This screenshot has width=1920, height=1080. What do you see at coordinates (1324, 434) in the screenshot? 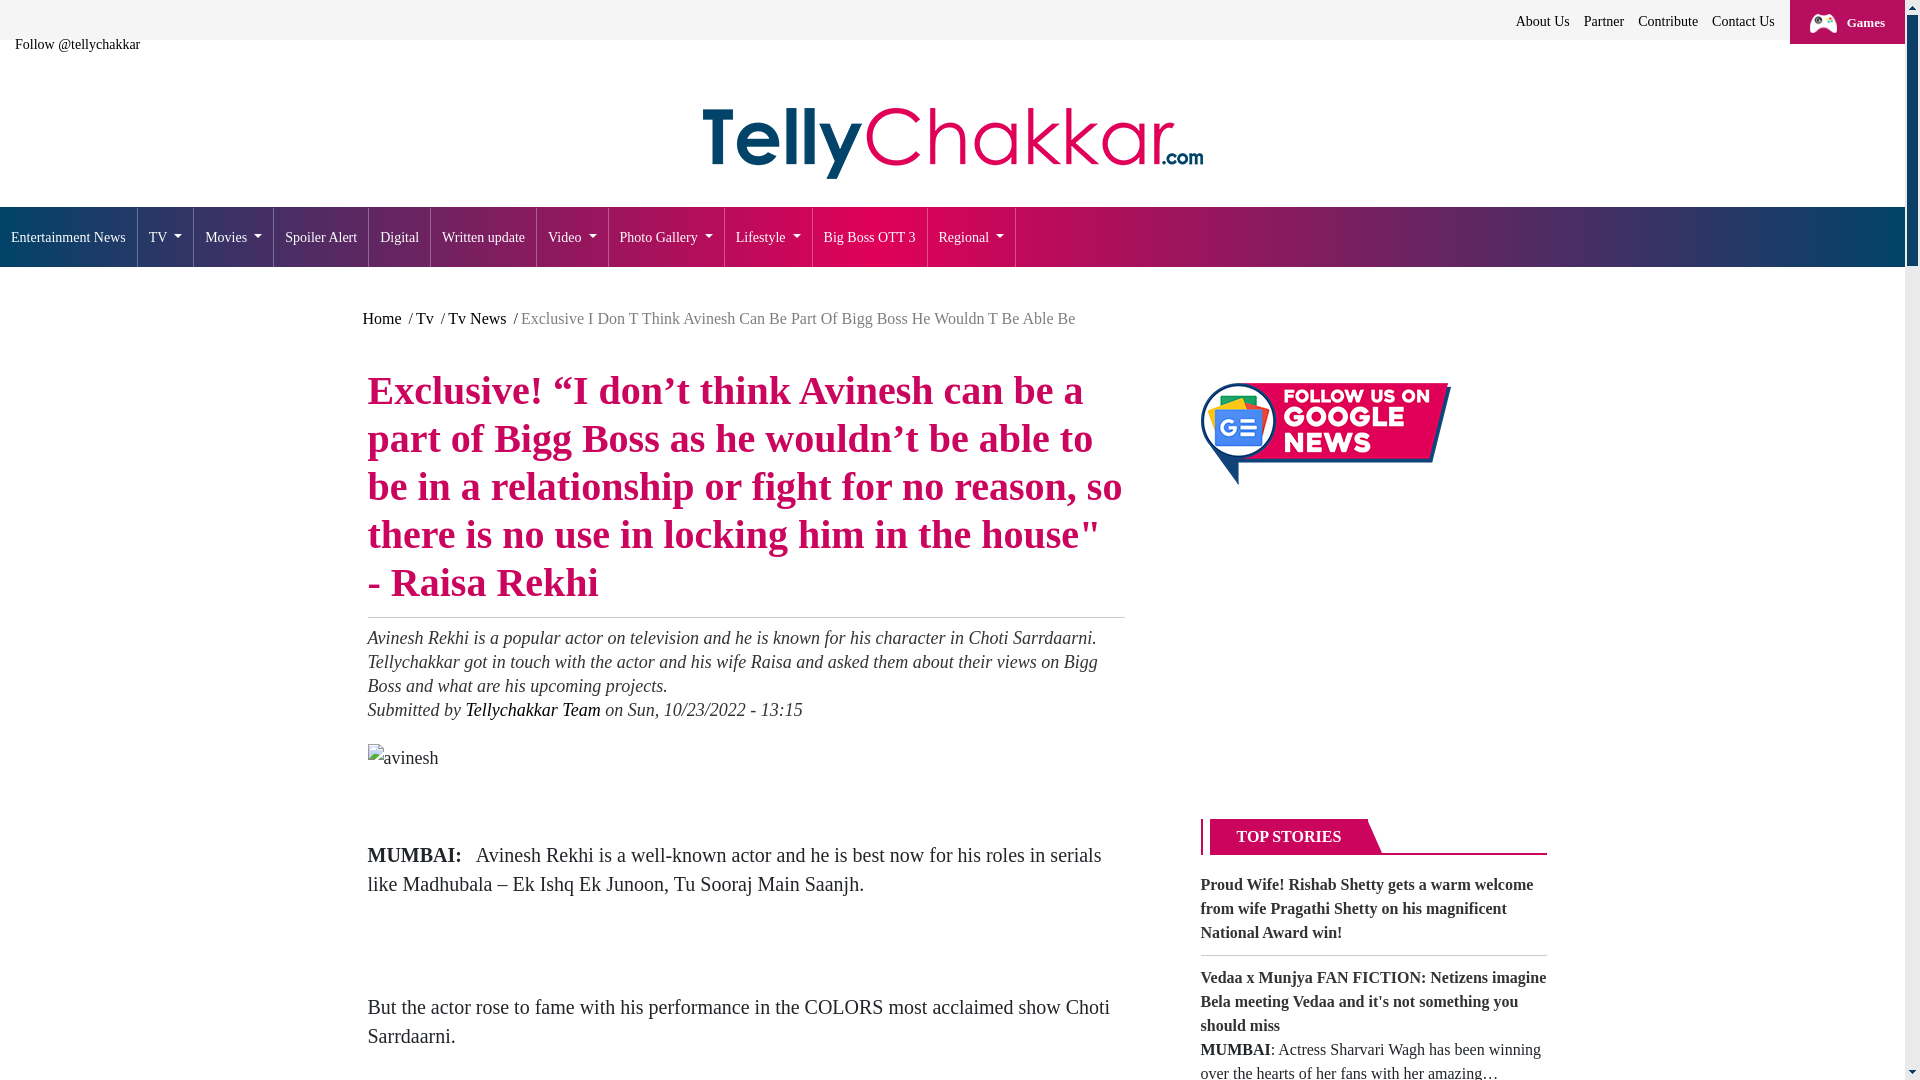
I see `Tellychakkar Google News Follow` at bounding box center [1324, 434].